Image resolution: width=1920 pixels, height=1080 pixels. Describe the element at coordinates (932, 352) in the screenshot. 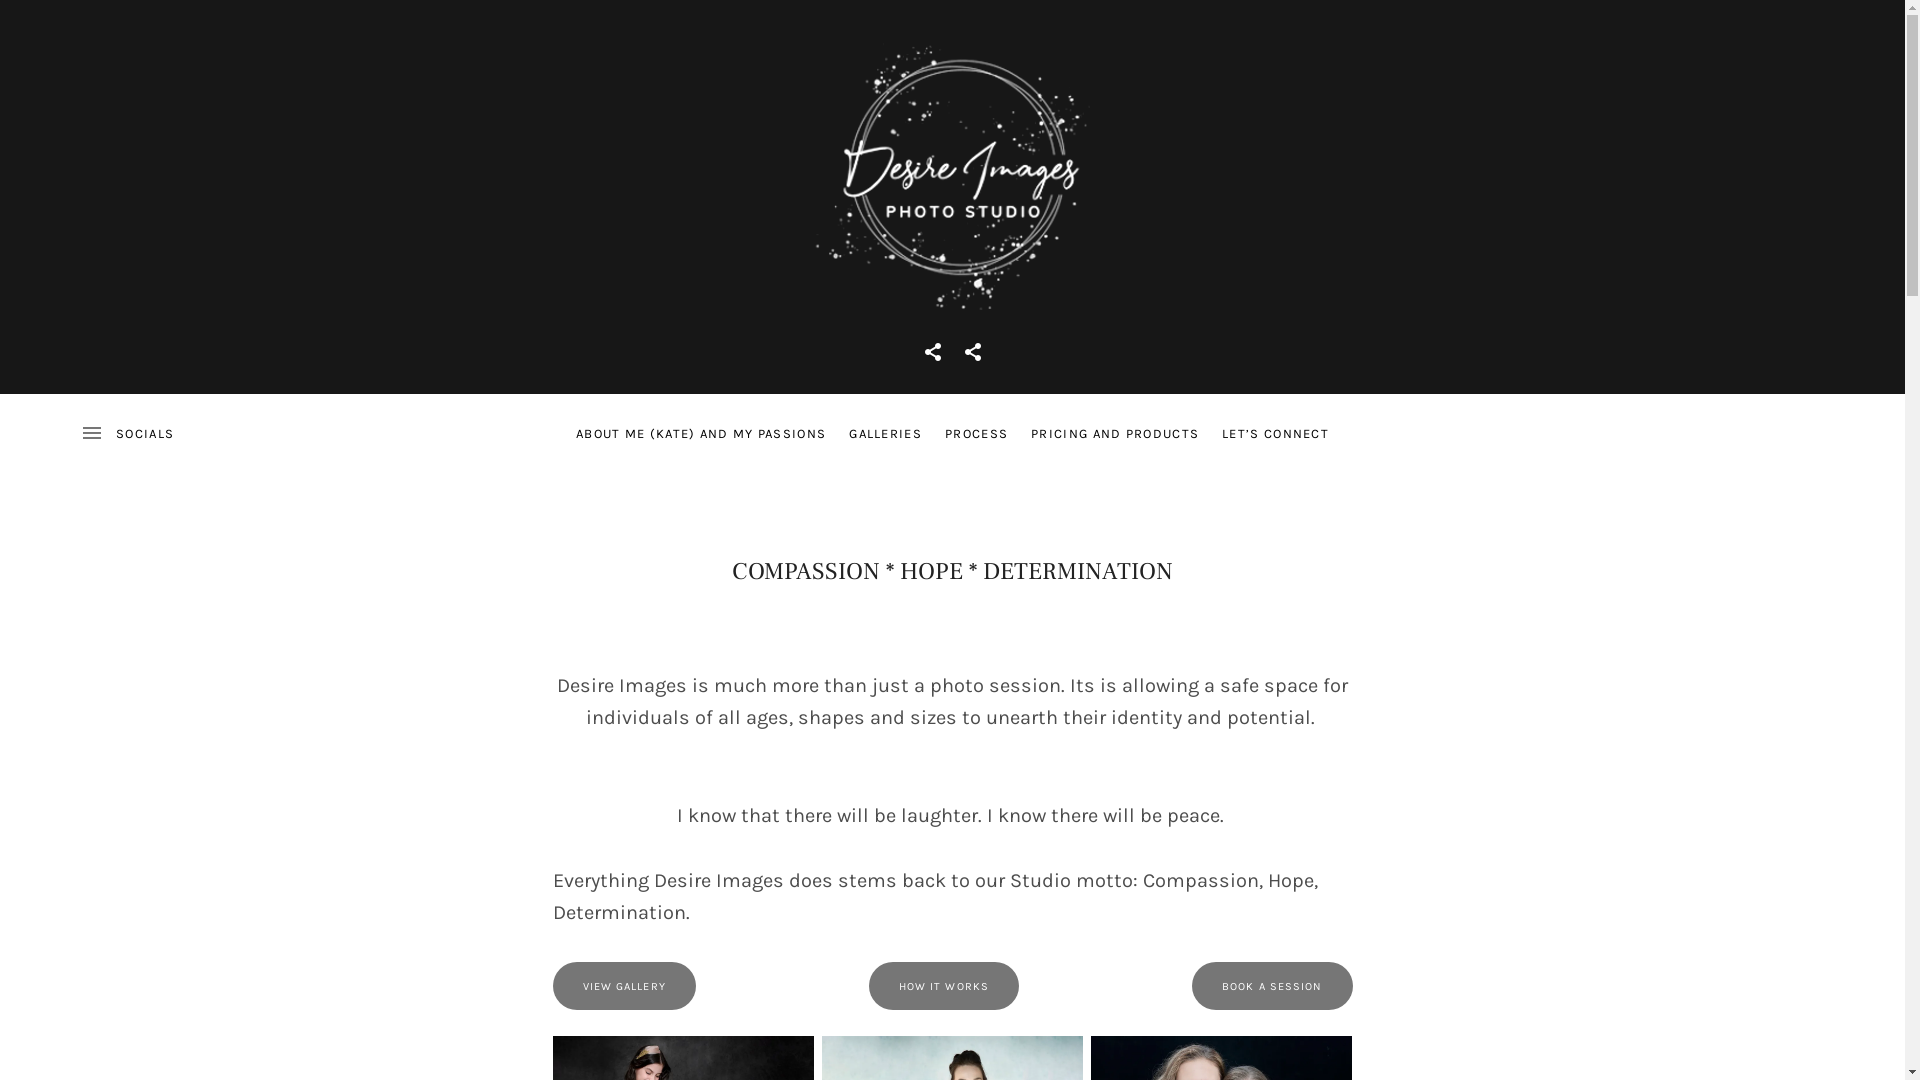

I see `Book Your Photoshoot!` at that location.